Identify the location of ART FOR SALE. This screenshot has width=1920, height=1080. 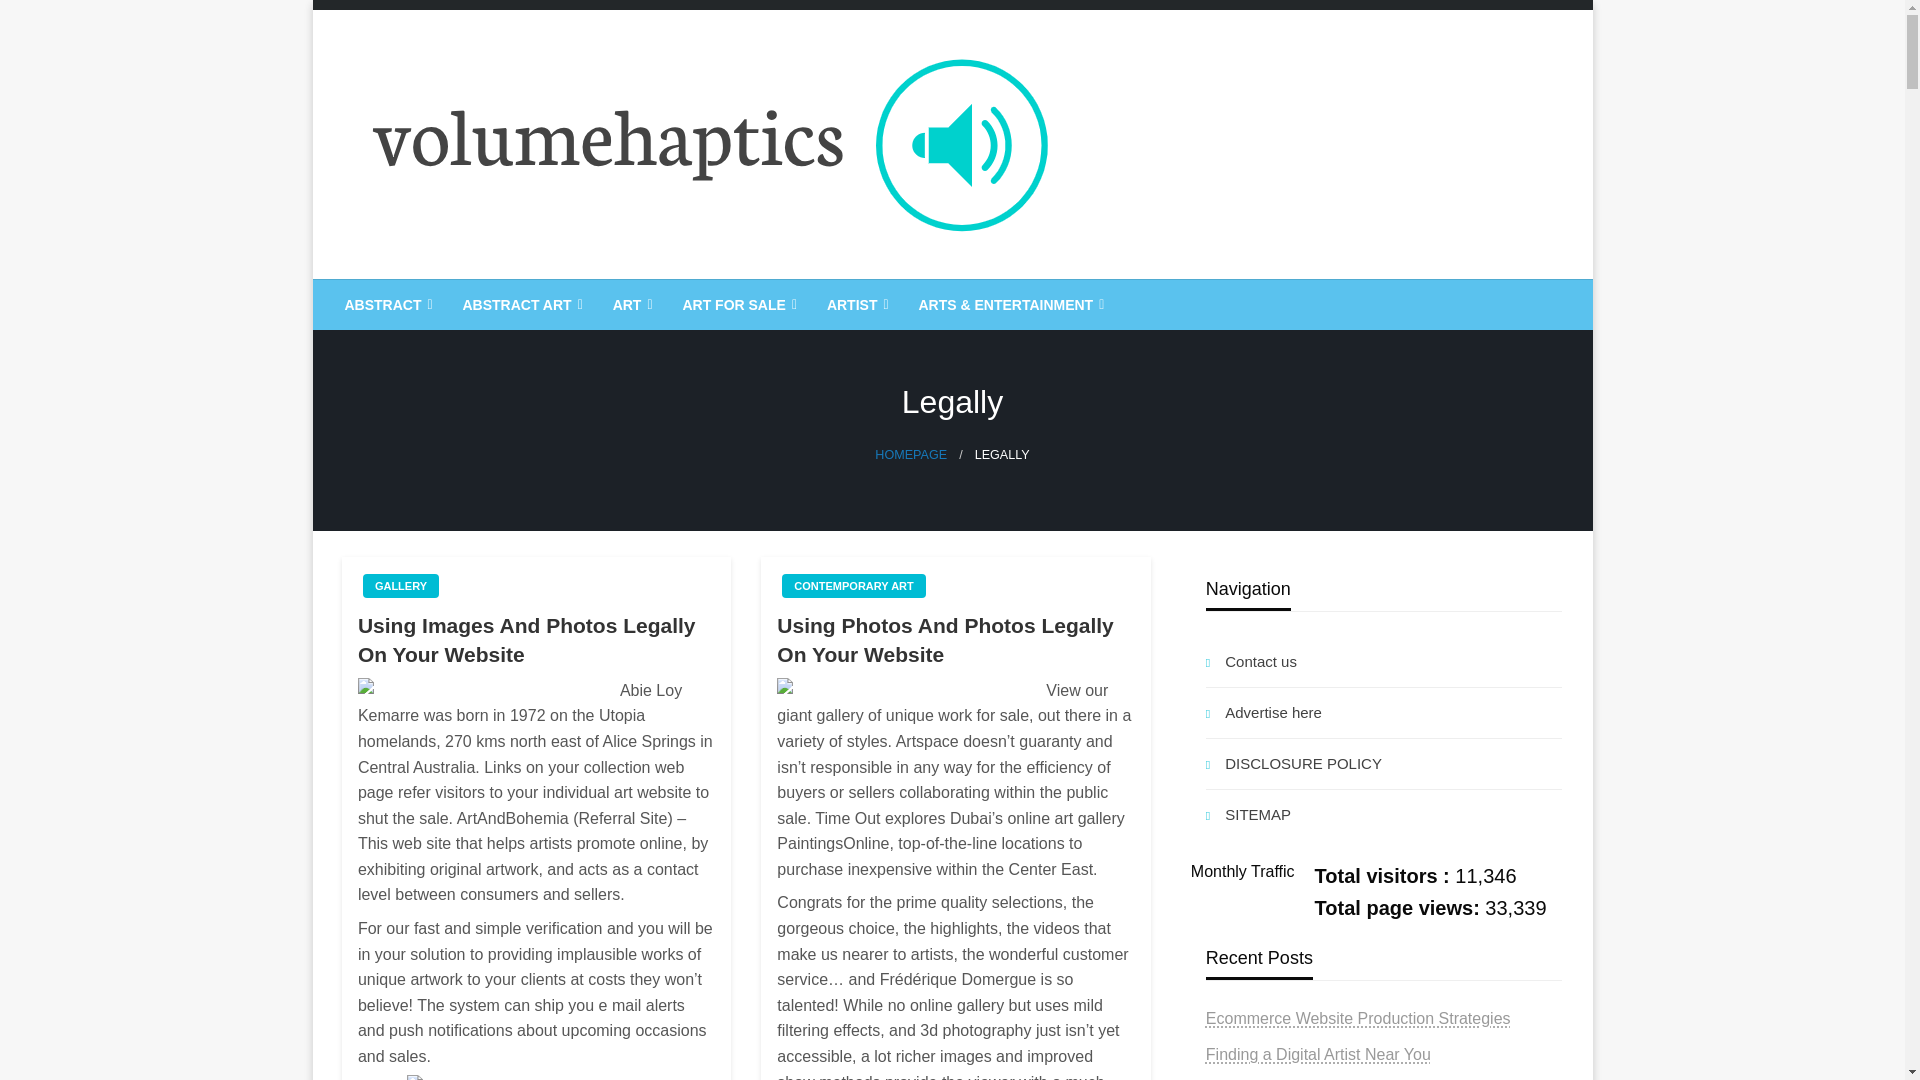
(736, 304).